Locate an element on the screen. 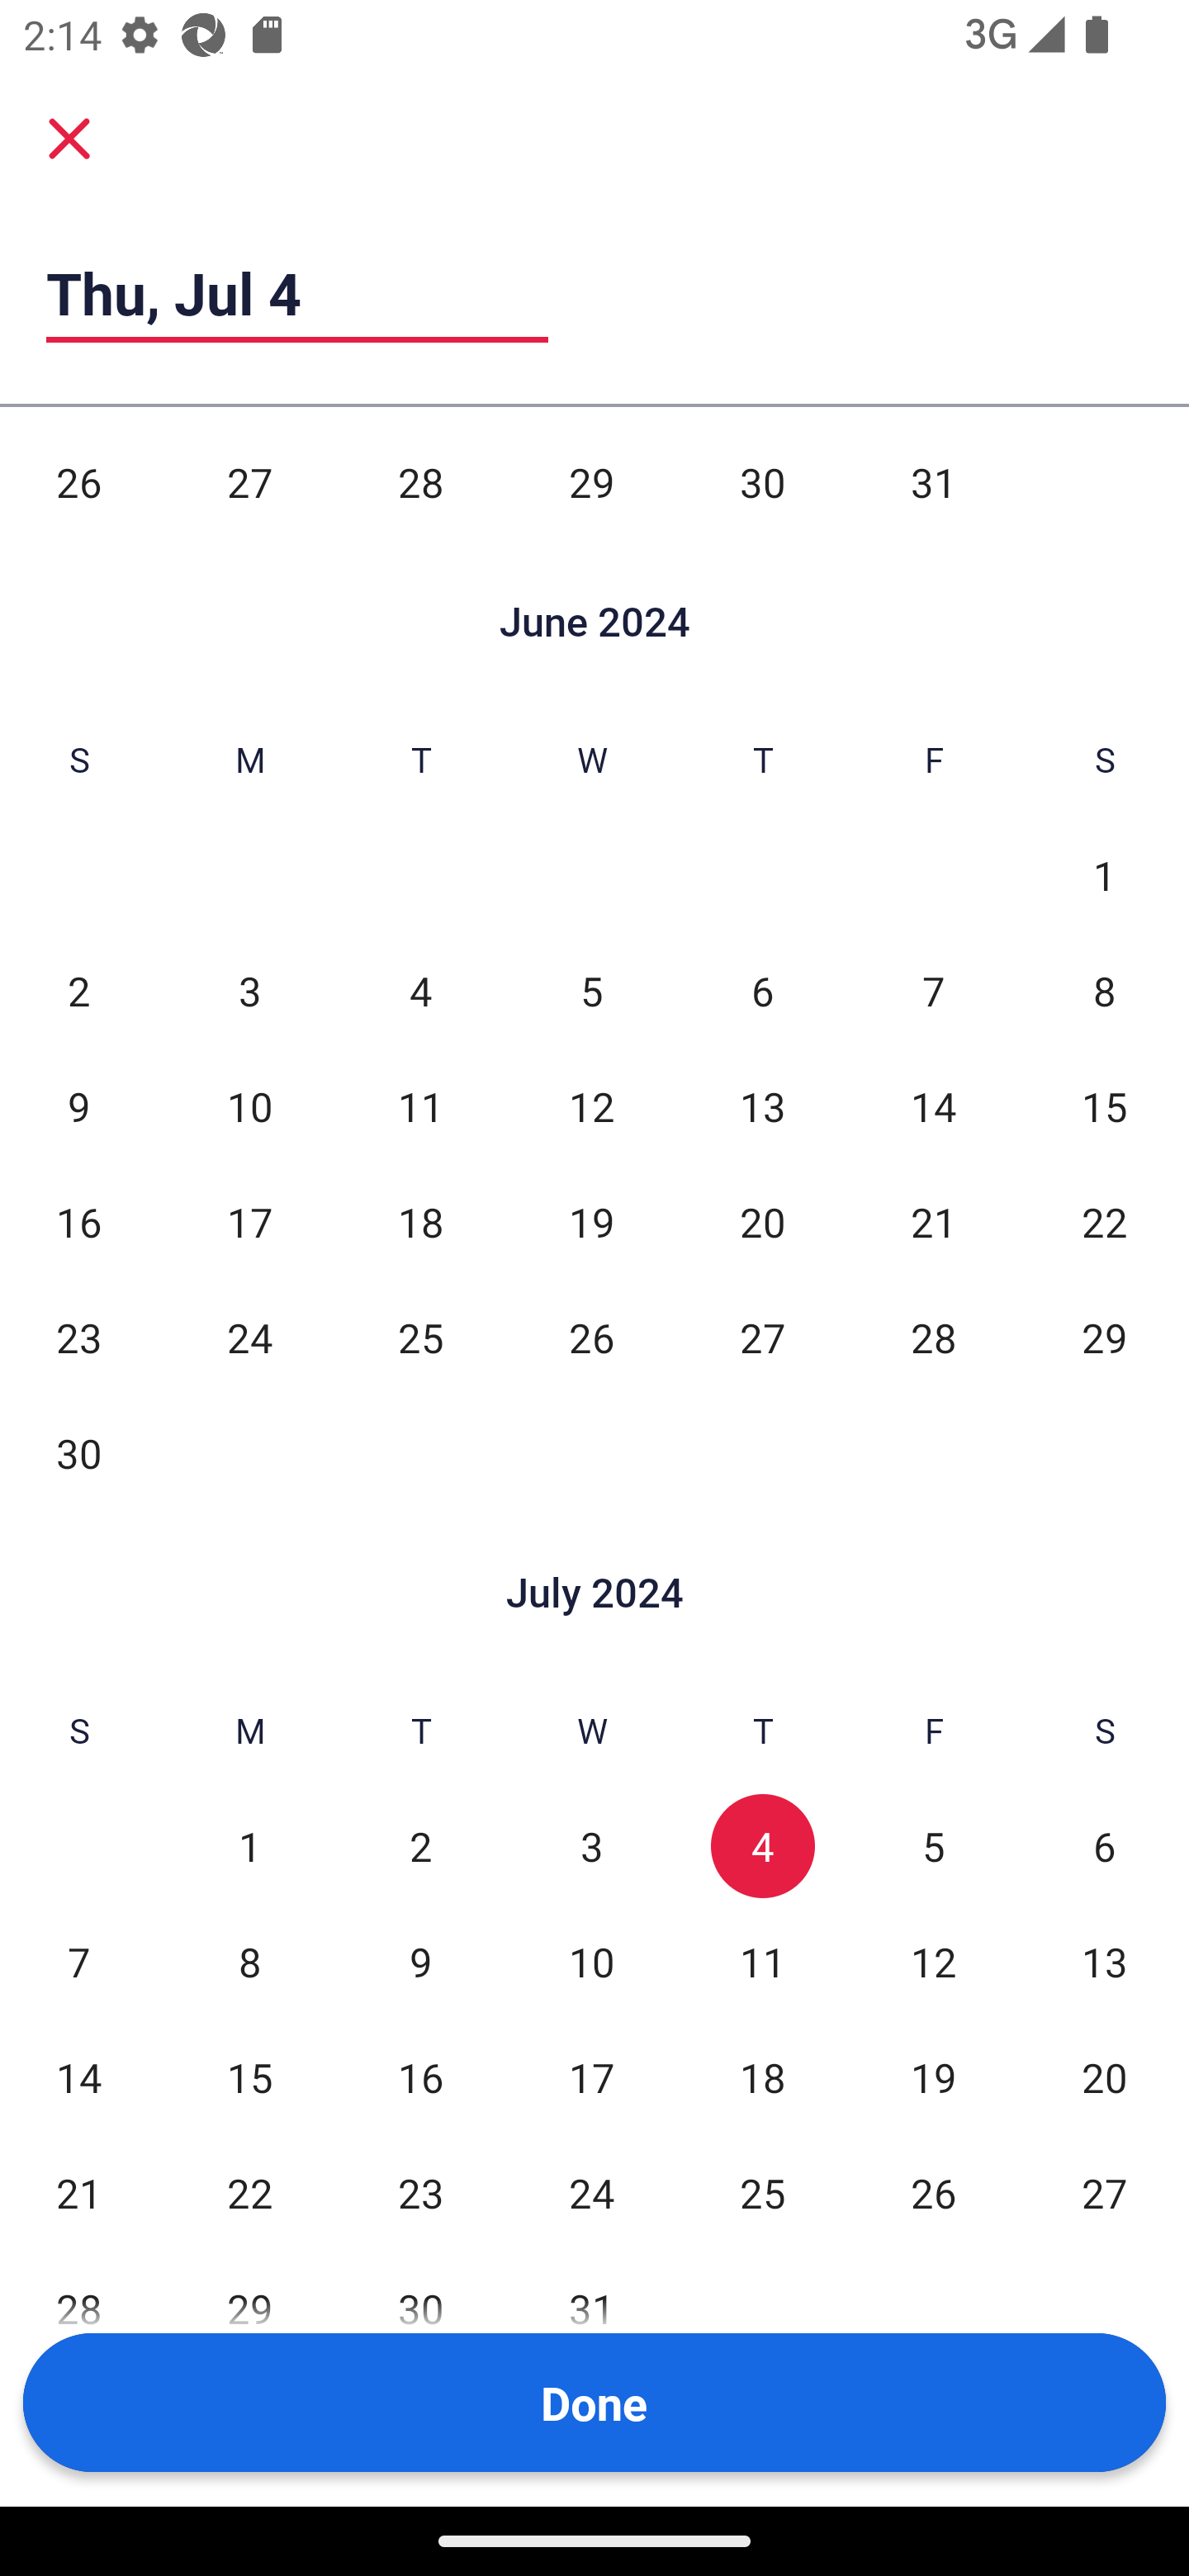 The height and width of the screenshot is (2576, 1189). 28 Sun, Jul 28, Not Selected is located at coordinates (78, 2308).